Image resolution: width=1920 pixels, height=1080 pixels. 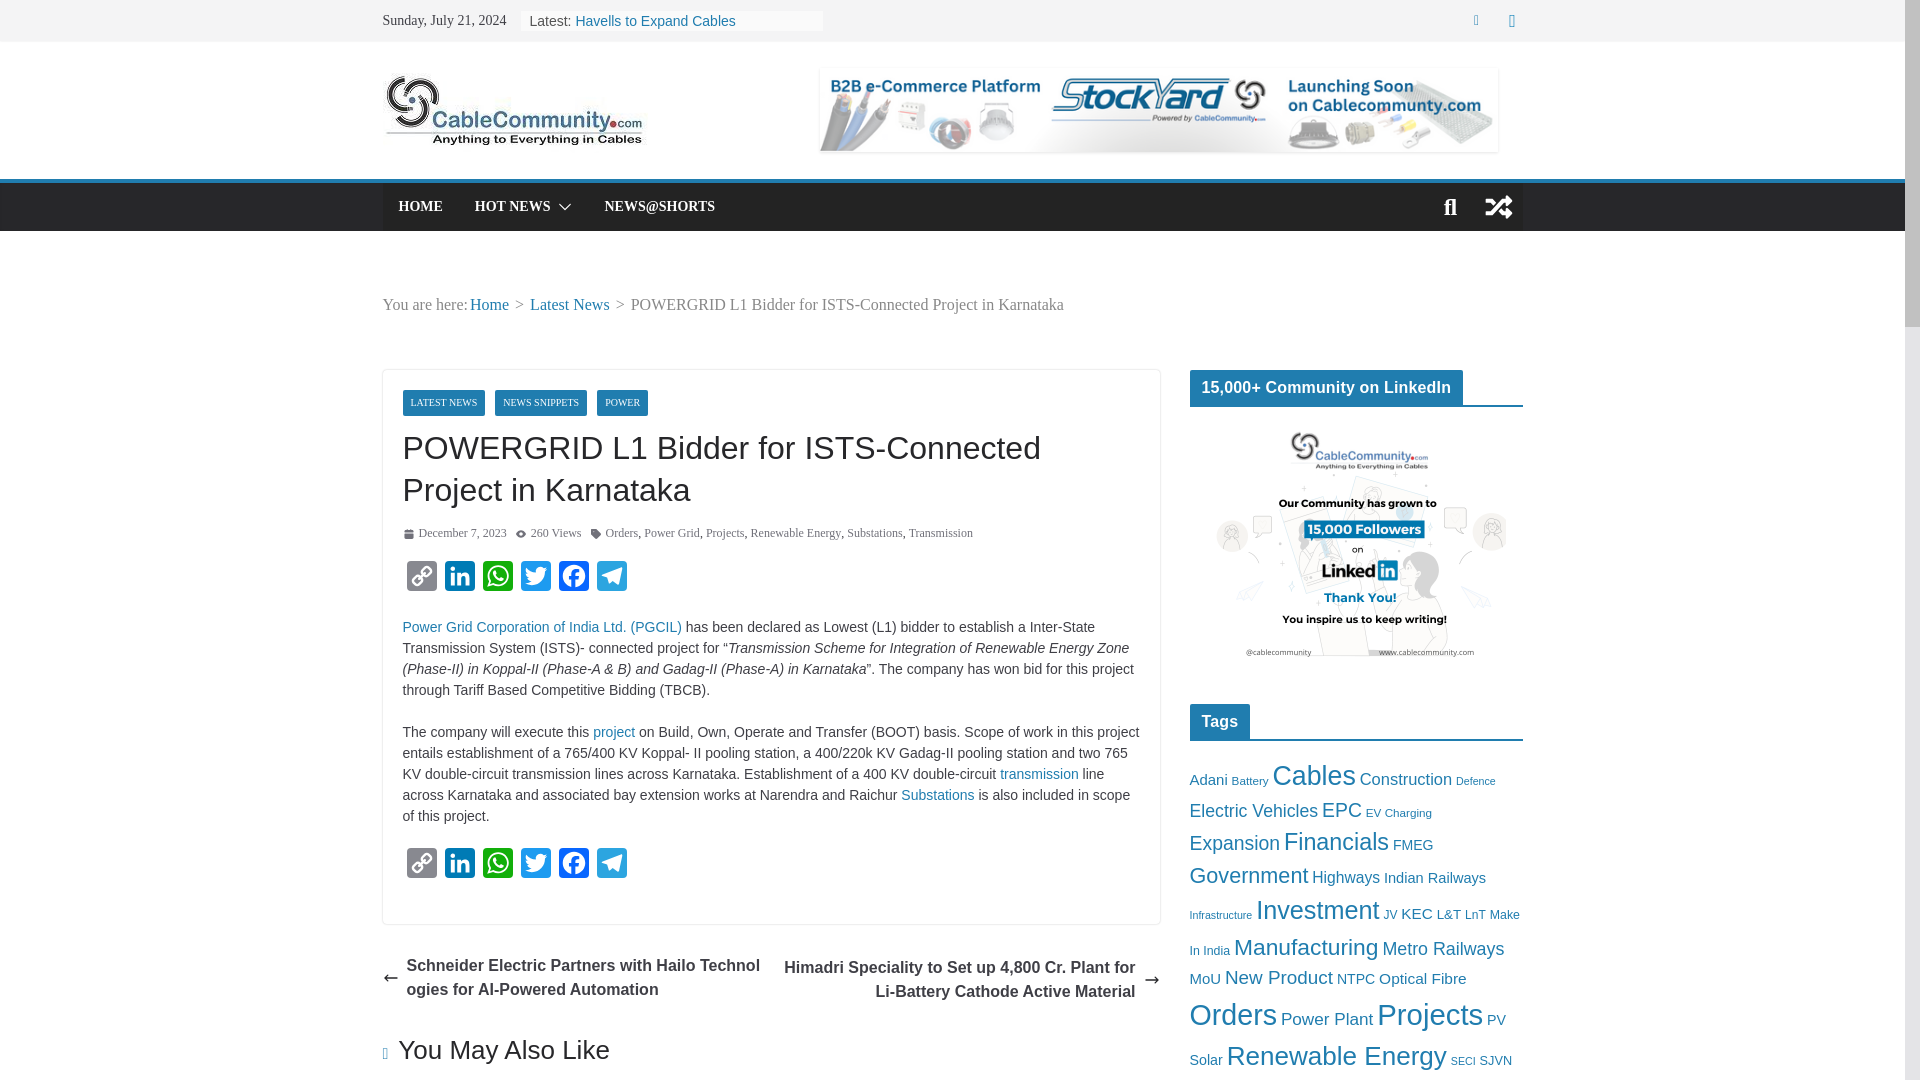 What do you see at coordinates (443, 402) in the screenshot?
I see `LATEST NEWS` at bounding box center [443, 402].